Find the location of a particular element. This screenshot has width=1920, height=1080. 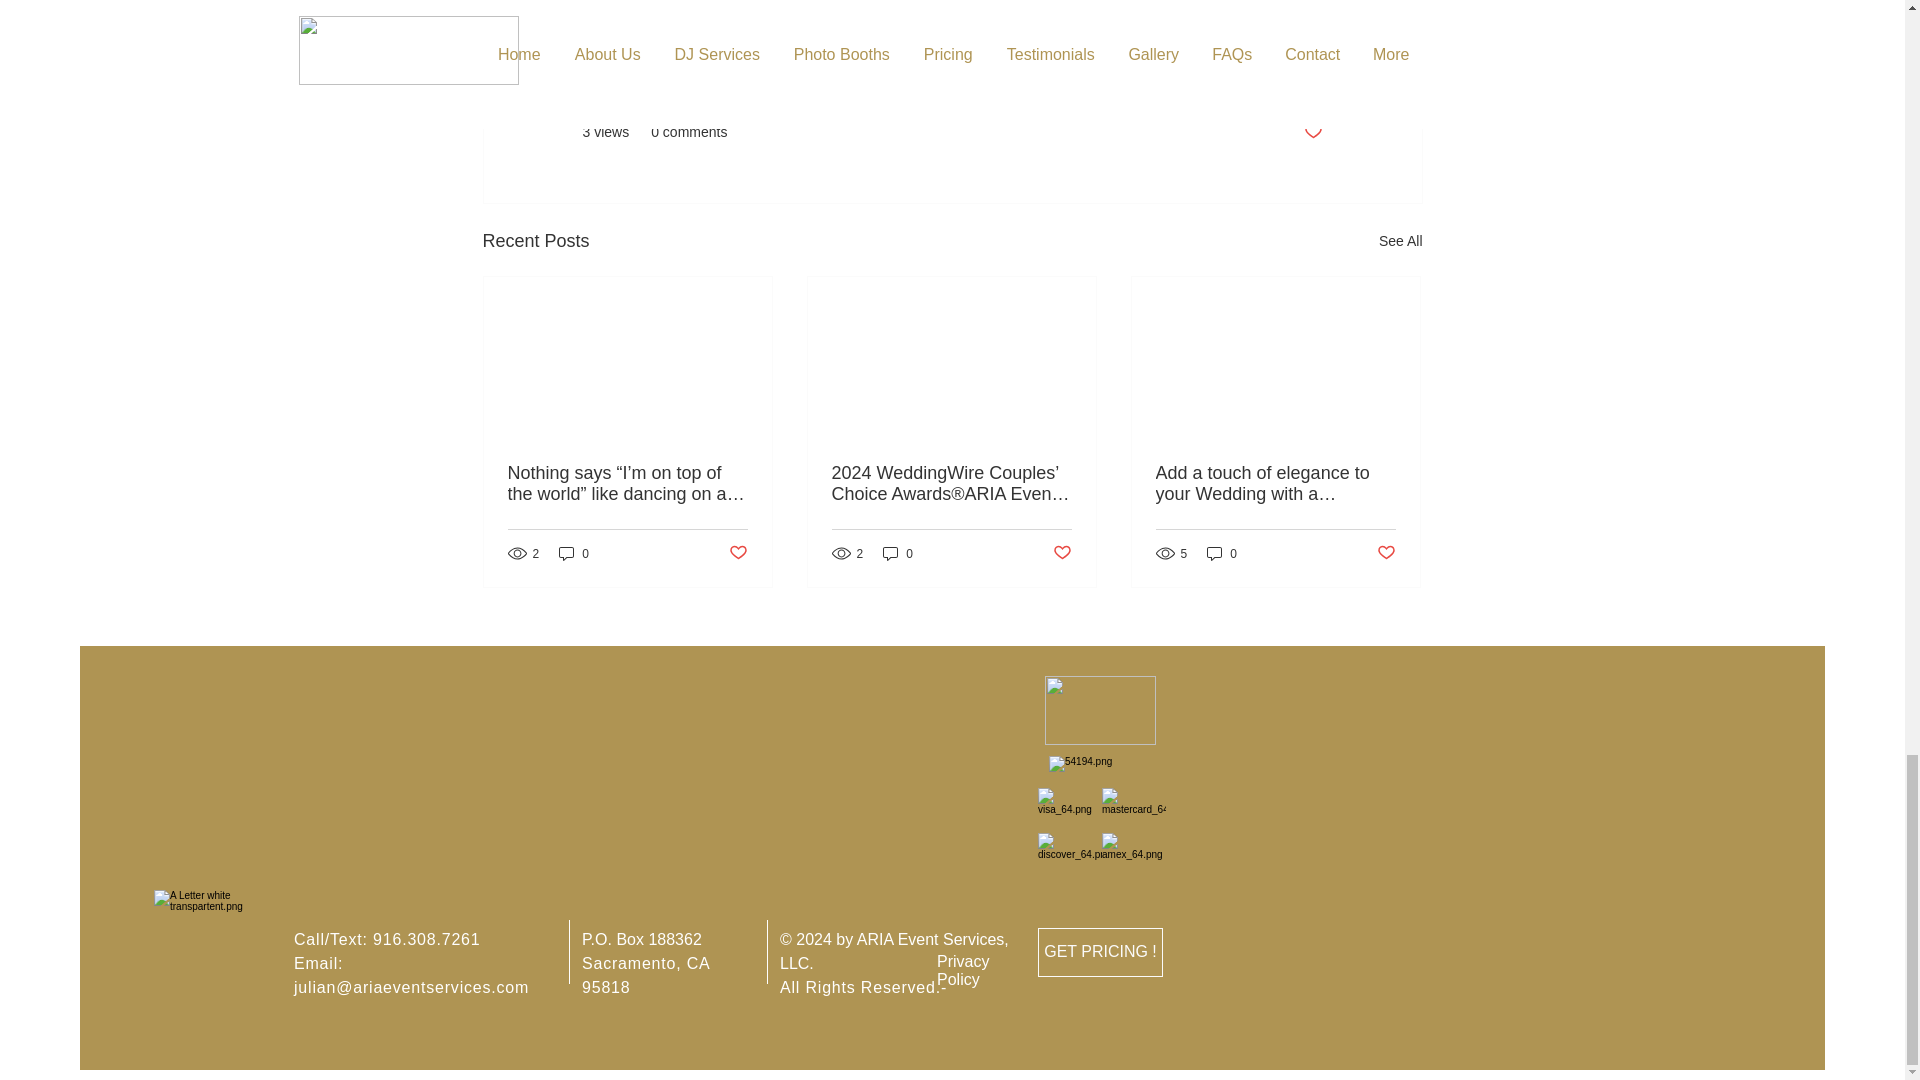

Wedding Dance is located at coordinates (790, 6).